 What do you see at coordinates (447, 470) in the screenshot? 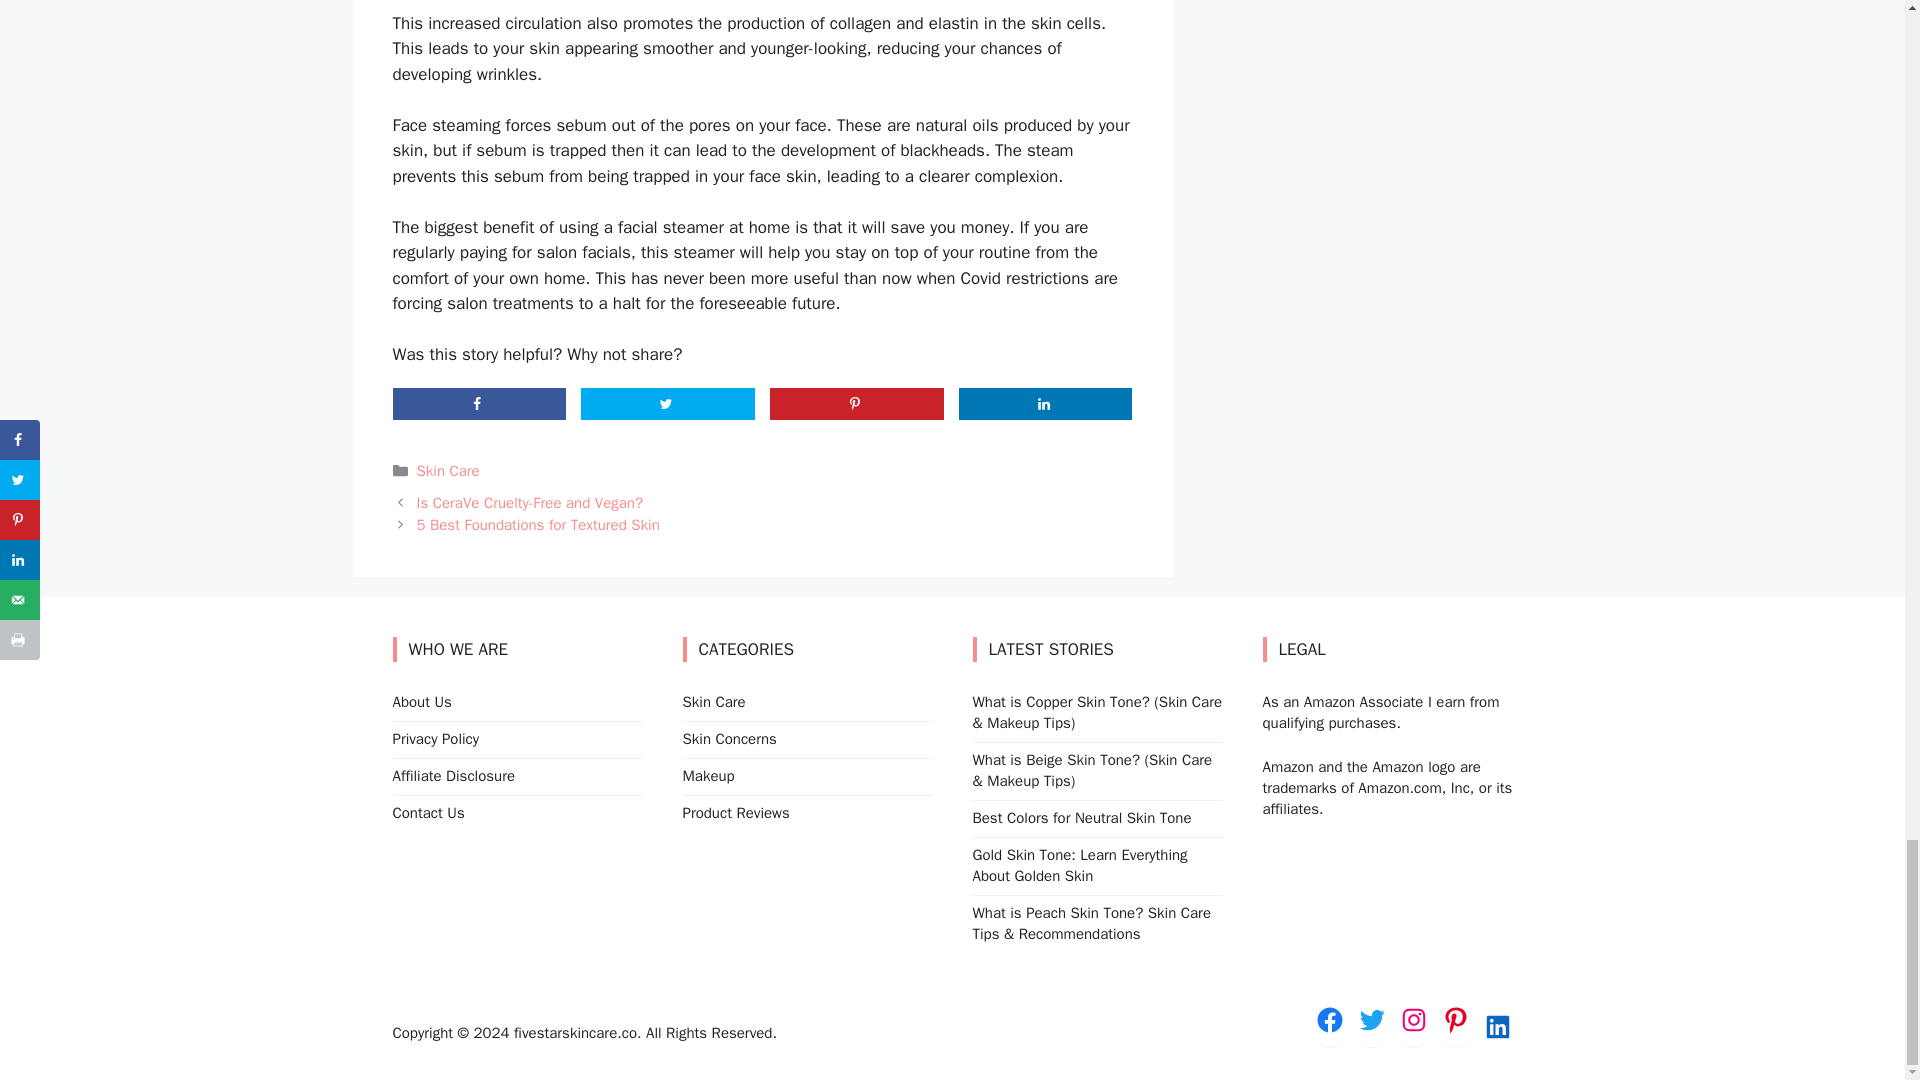
I see `Skin Care` at bounding box center [447, 470].